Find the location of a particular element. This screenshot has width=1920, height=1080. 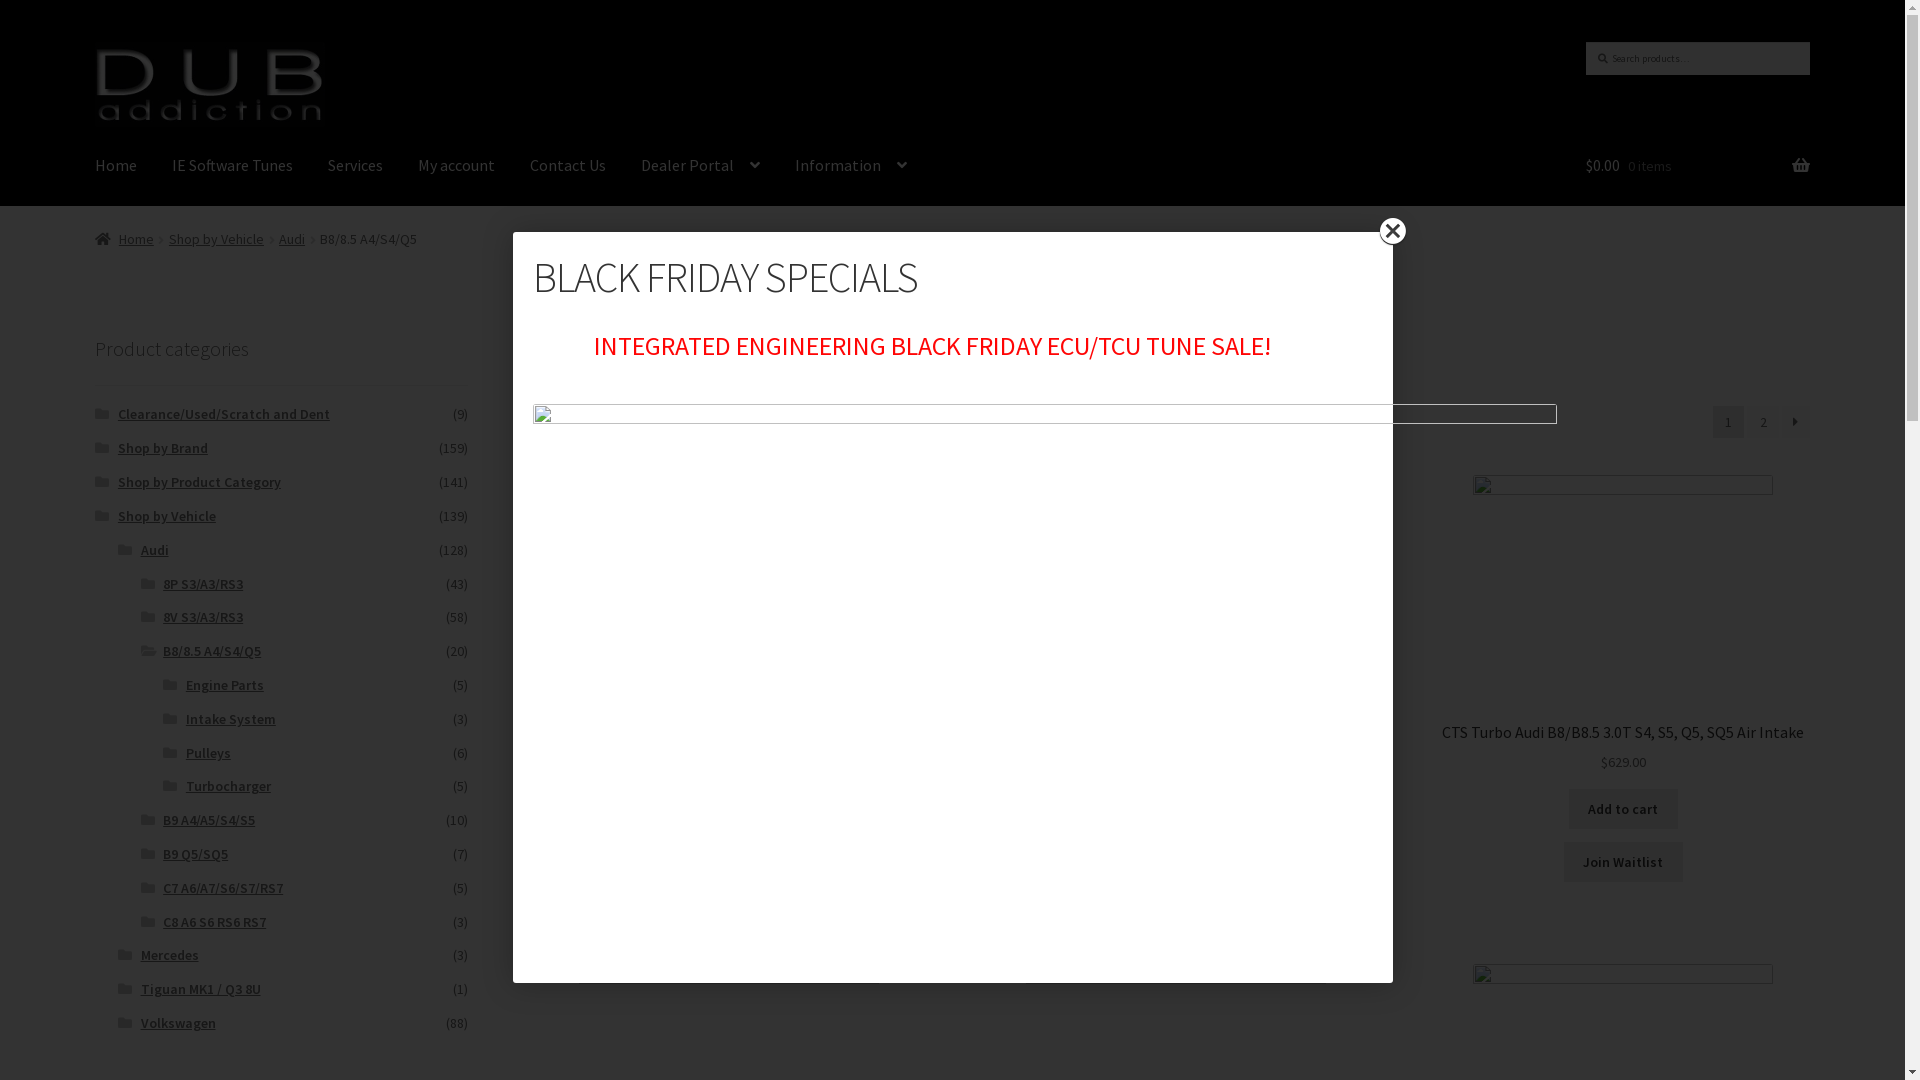

Tiguan MK1 / Q3 8U is located at coordinates (201, 989).